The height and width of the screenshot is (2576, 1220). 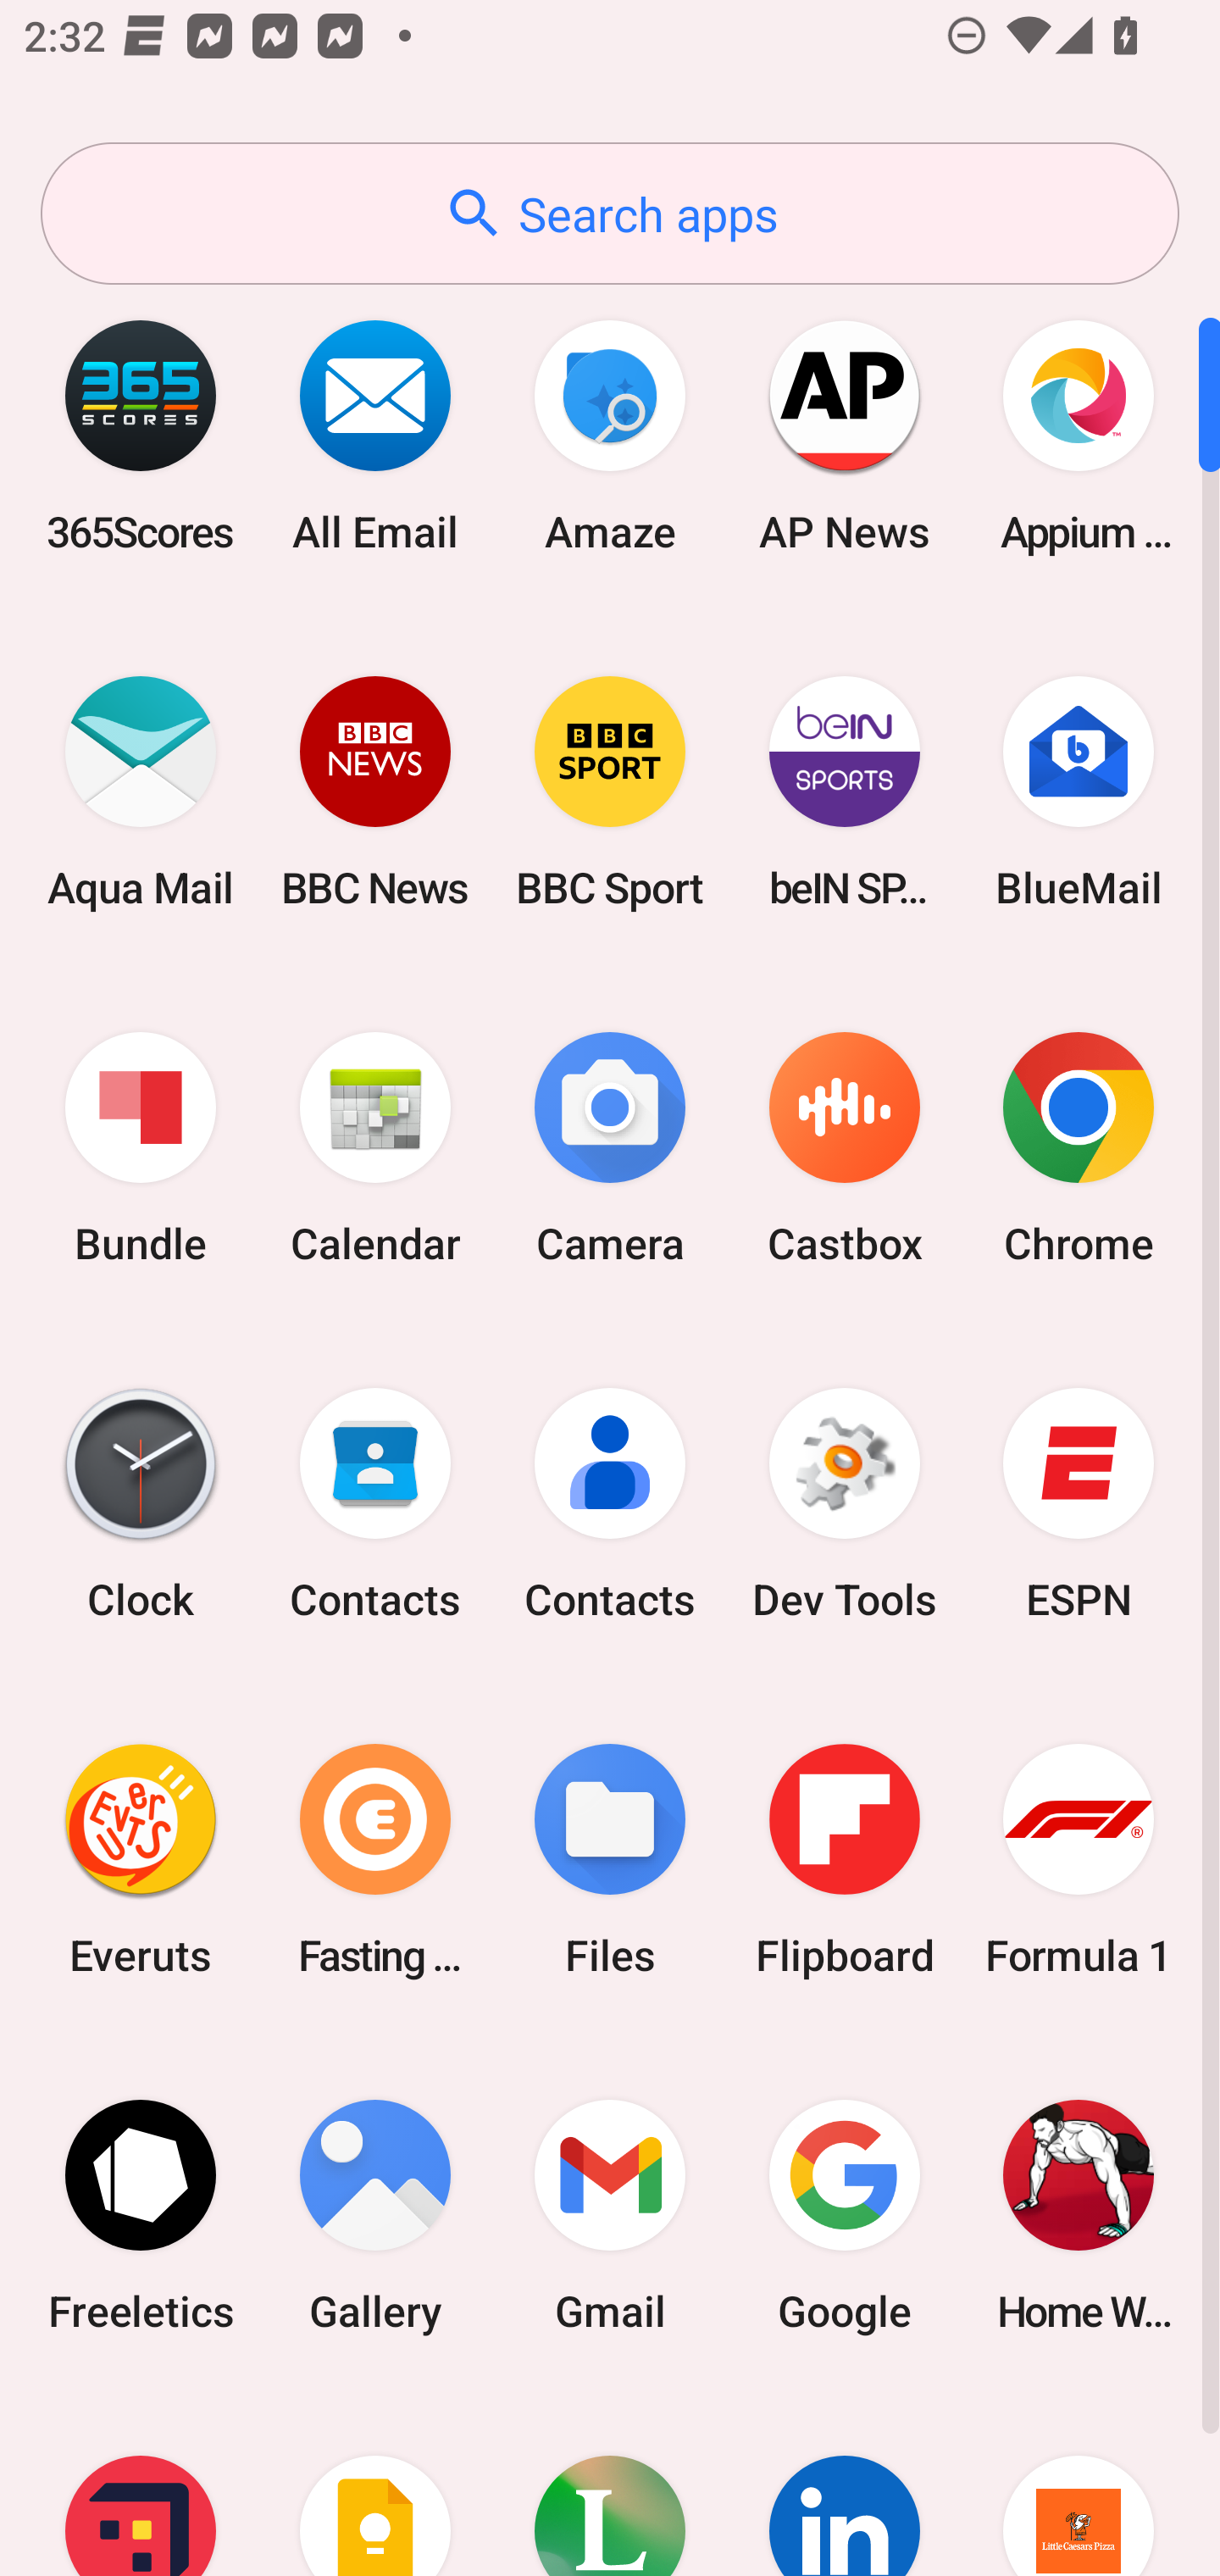 I want to click on Fasting Coach, so click(x=375, y=1859).